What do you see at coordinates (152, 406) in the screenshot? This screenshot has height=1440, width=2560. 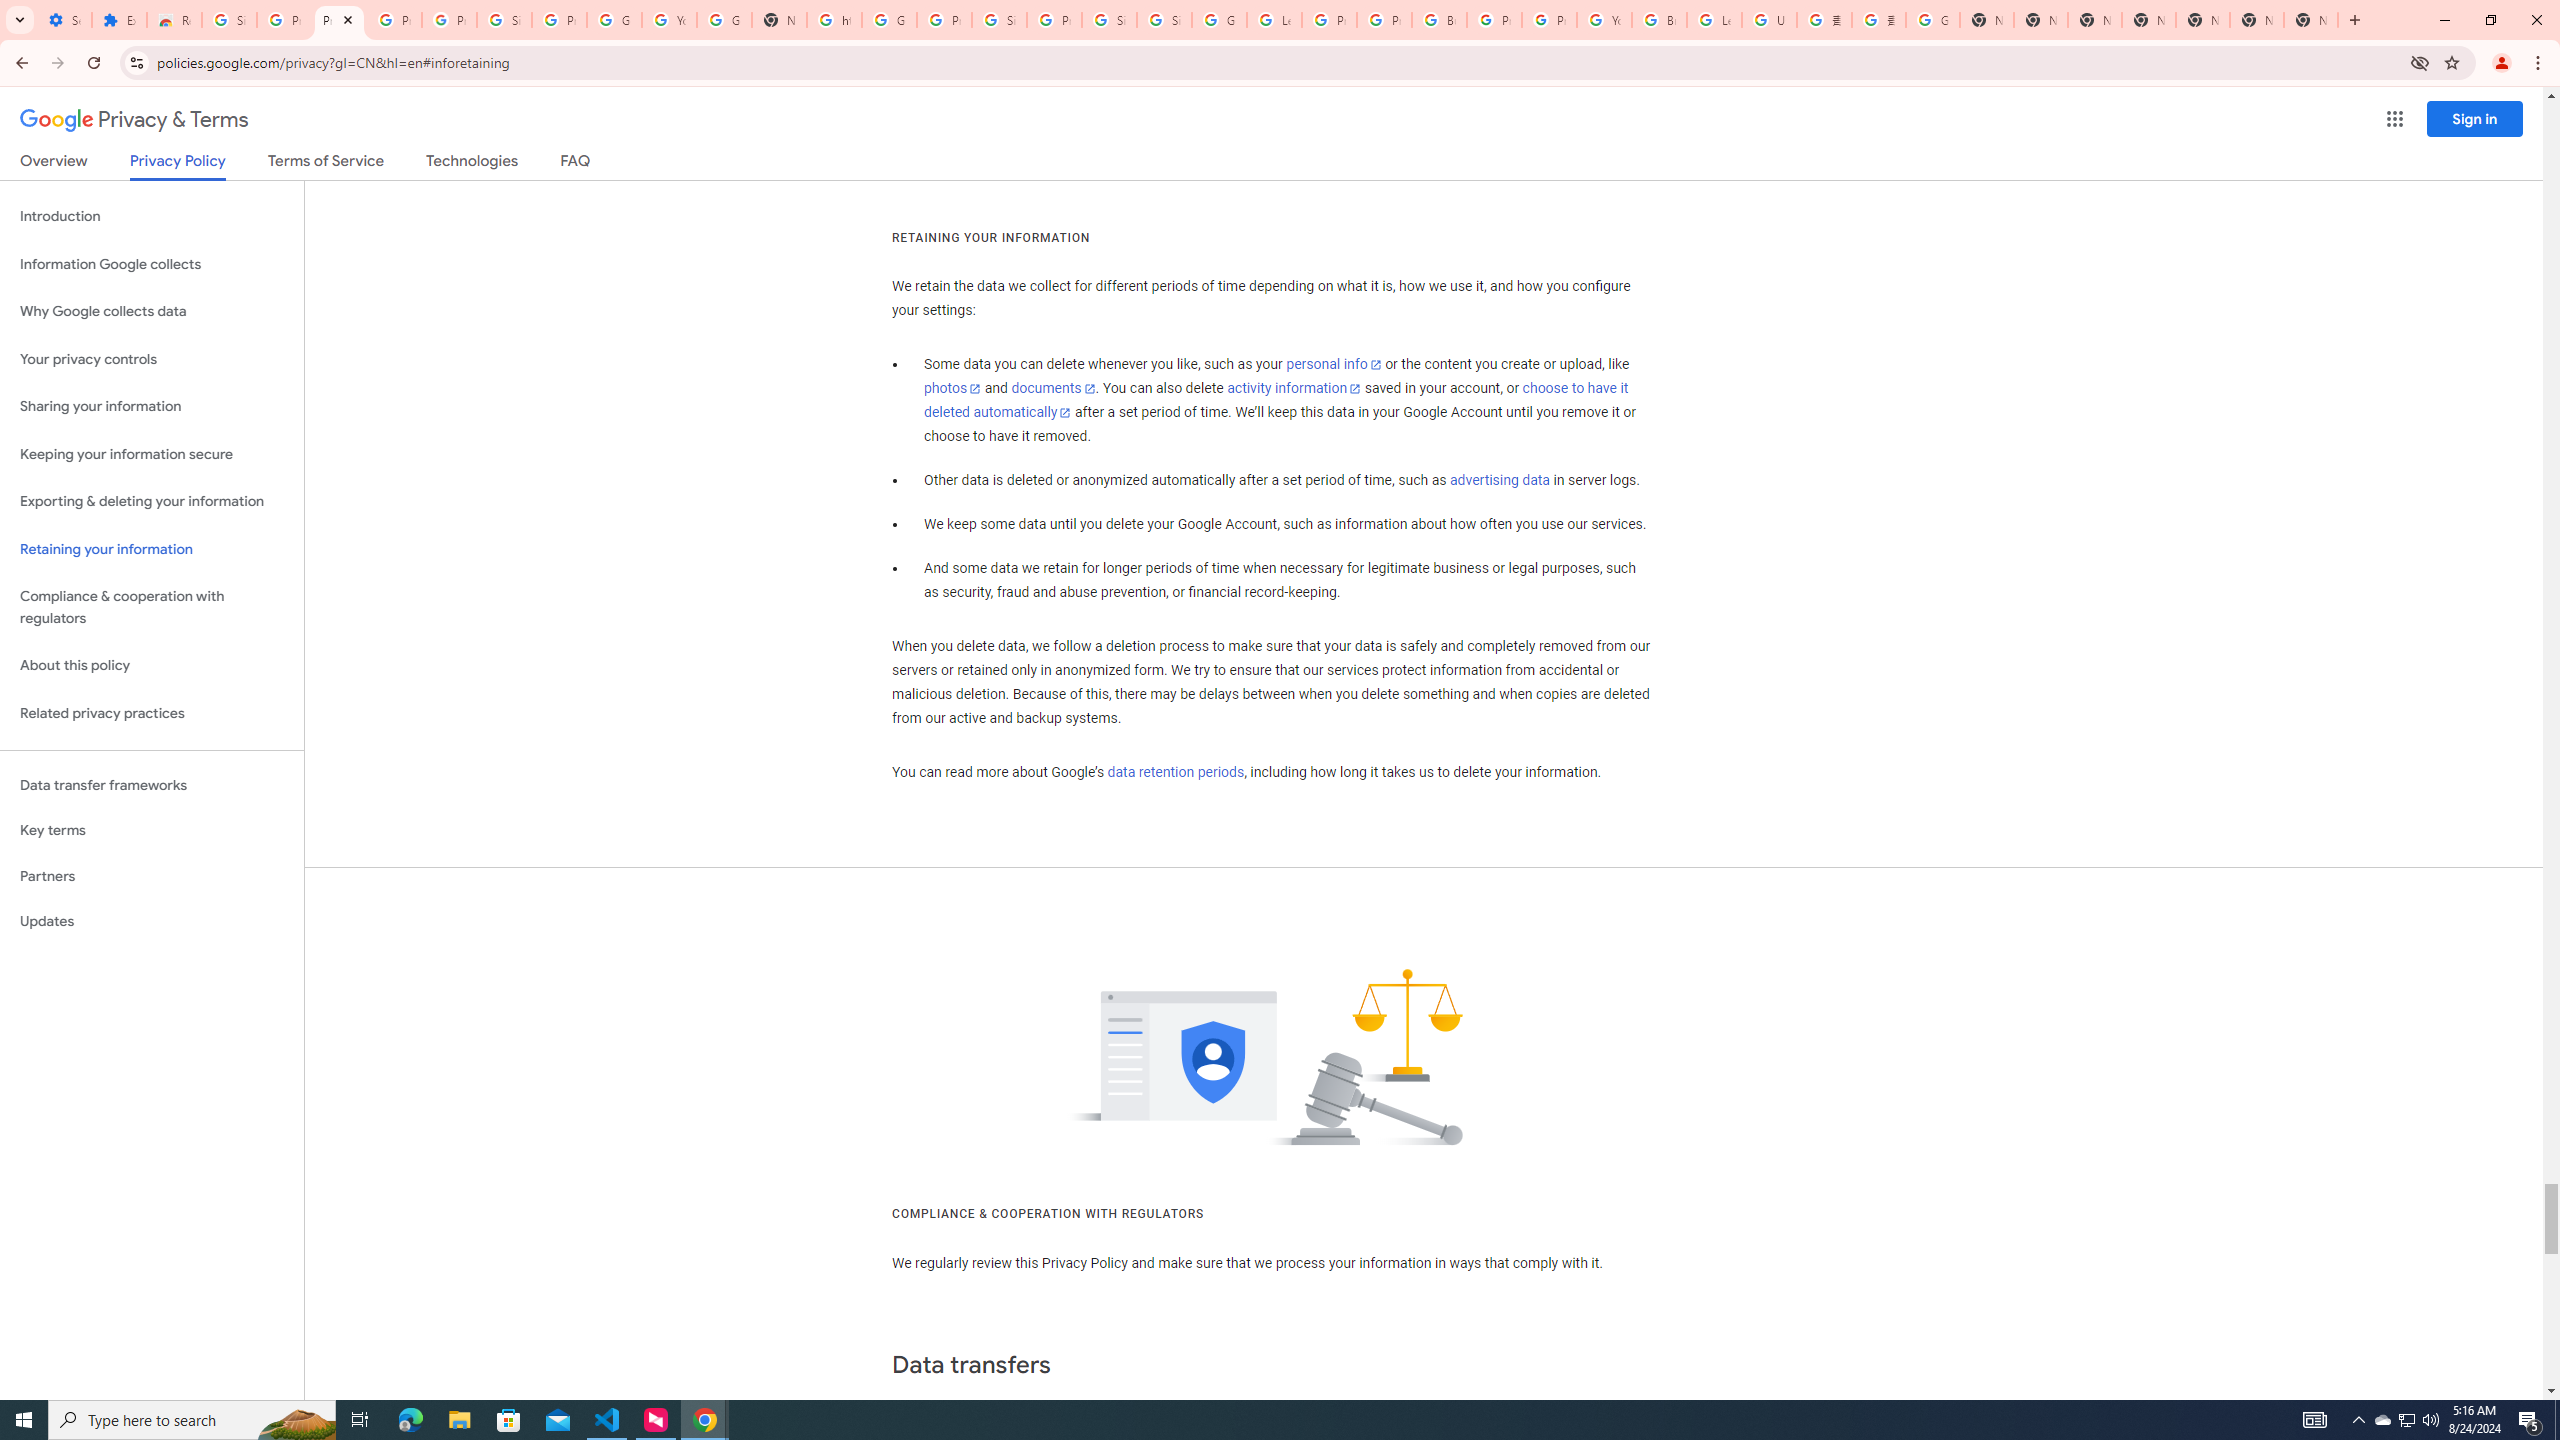 I see `Sharing your information` at bounding box center [152, 406].